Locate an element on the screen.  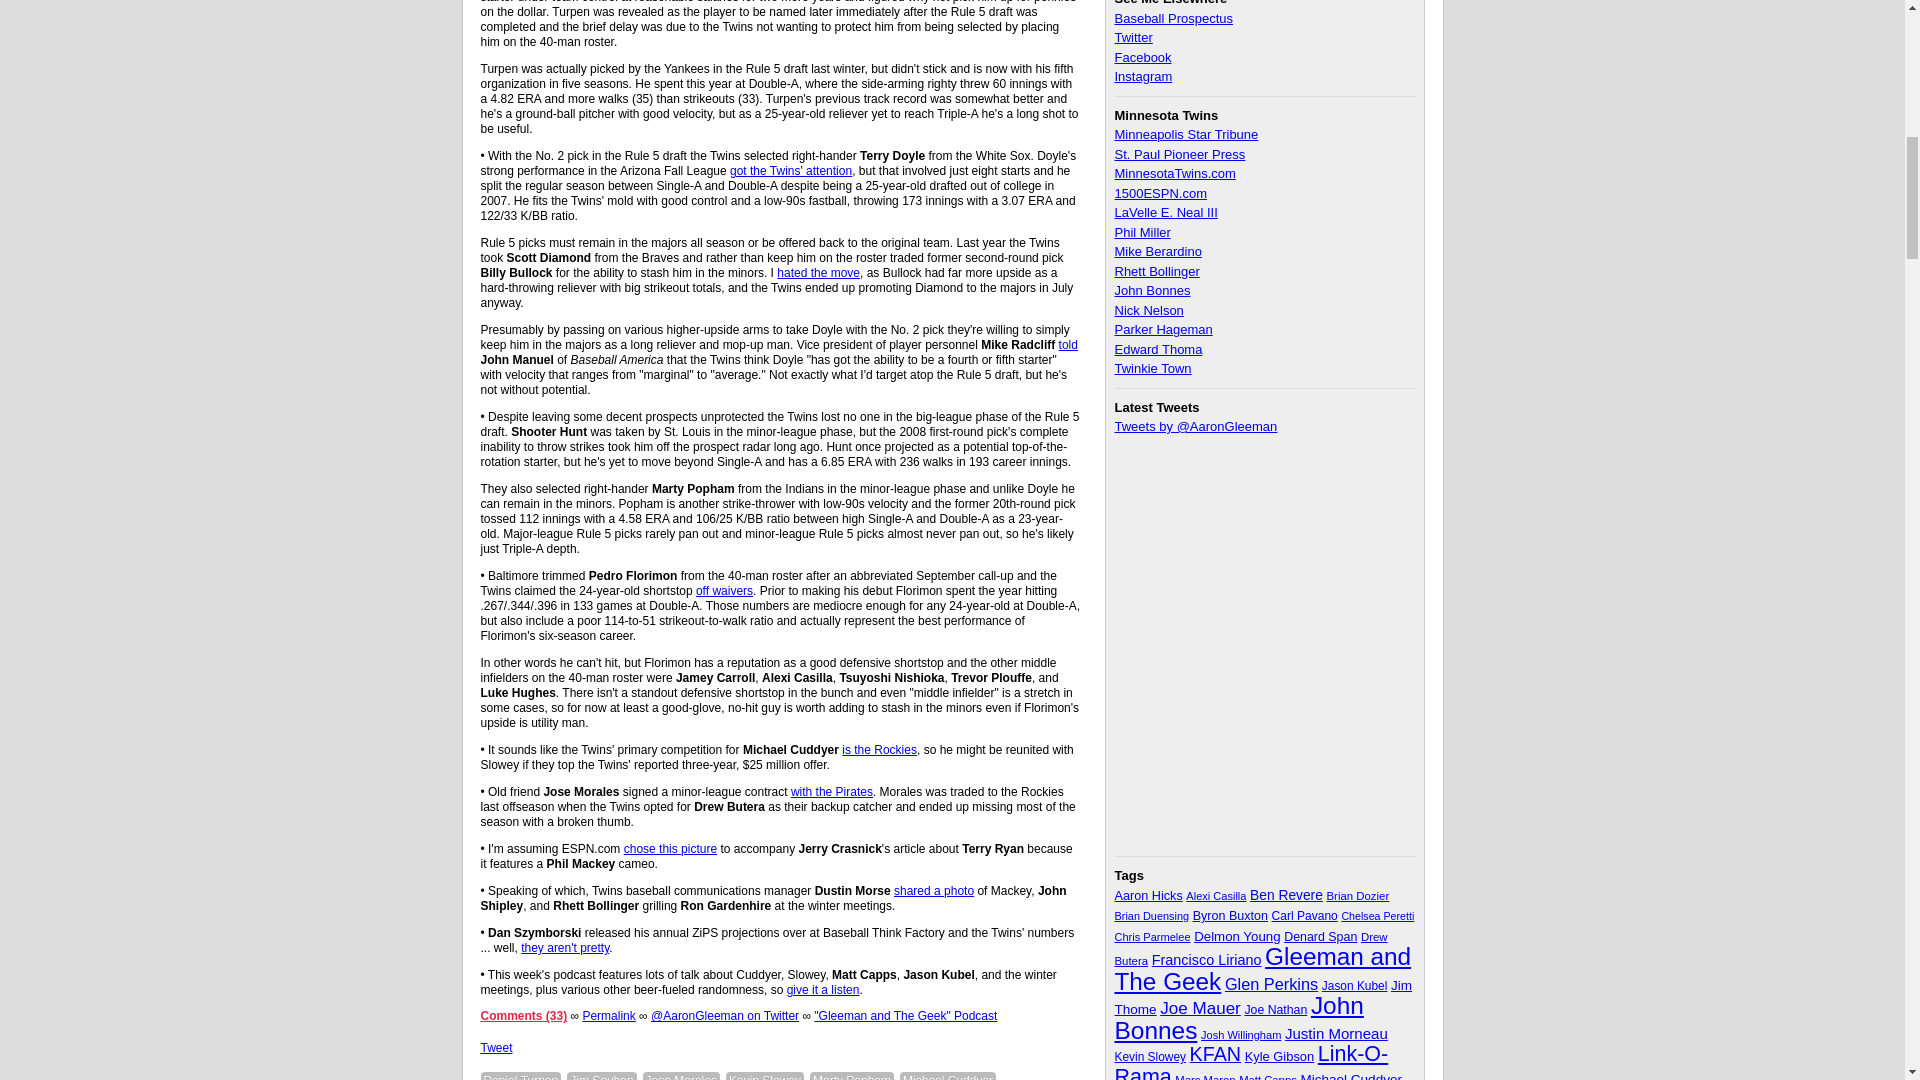
give it a listen is located at coordinates (824, 989).